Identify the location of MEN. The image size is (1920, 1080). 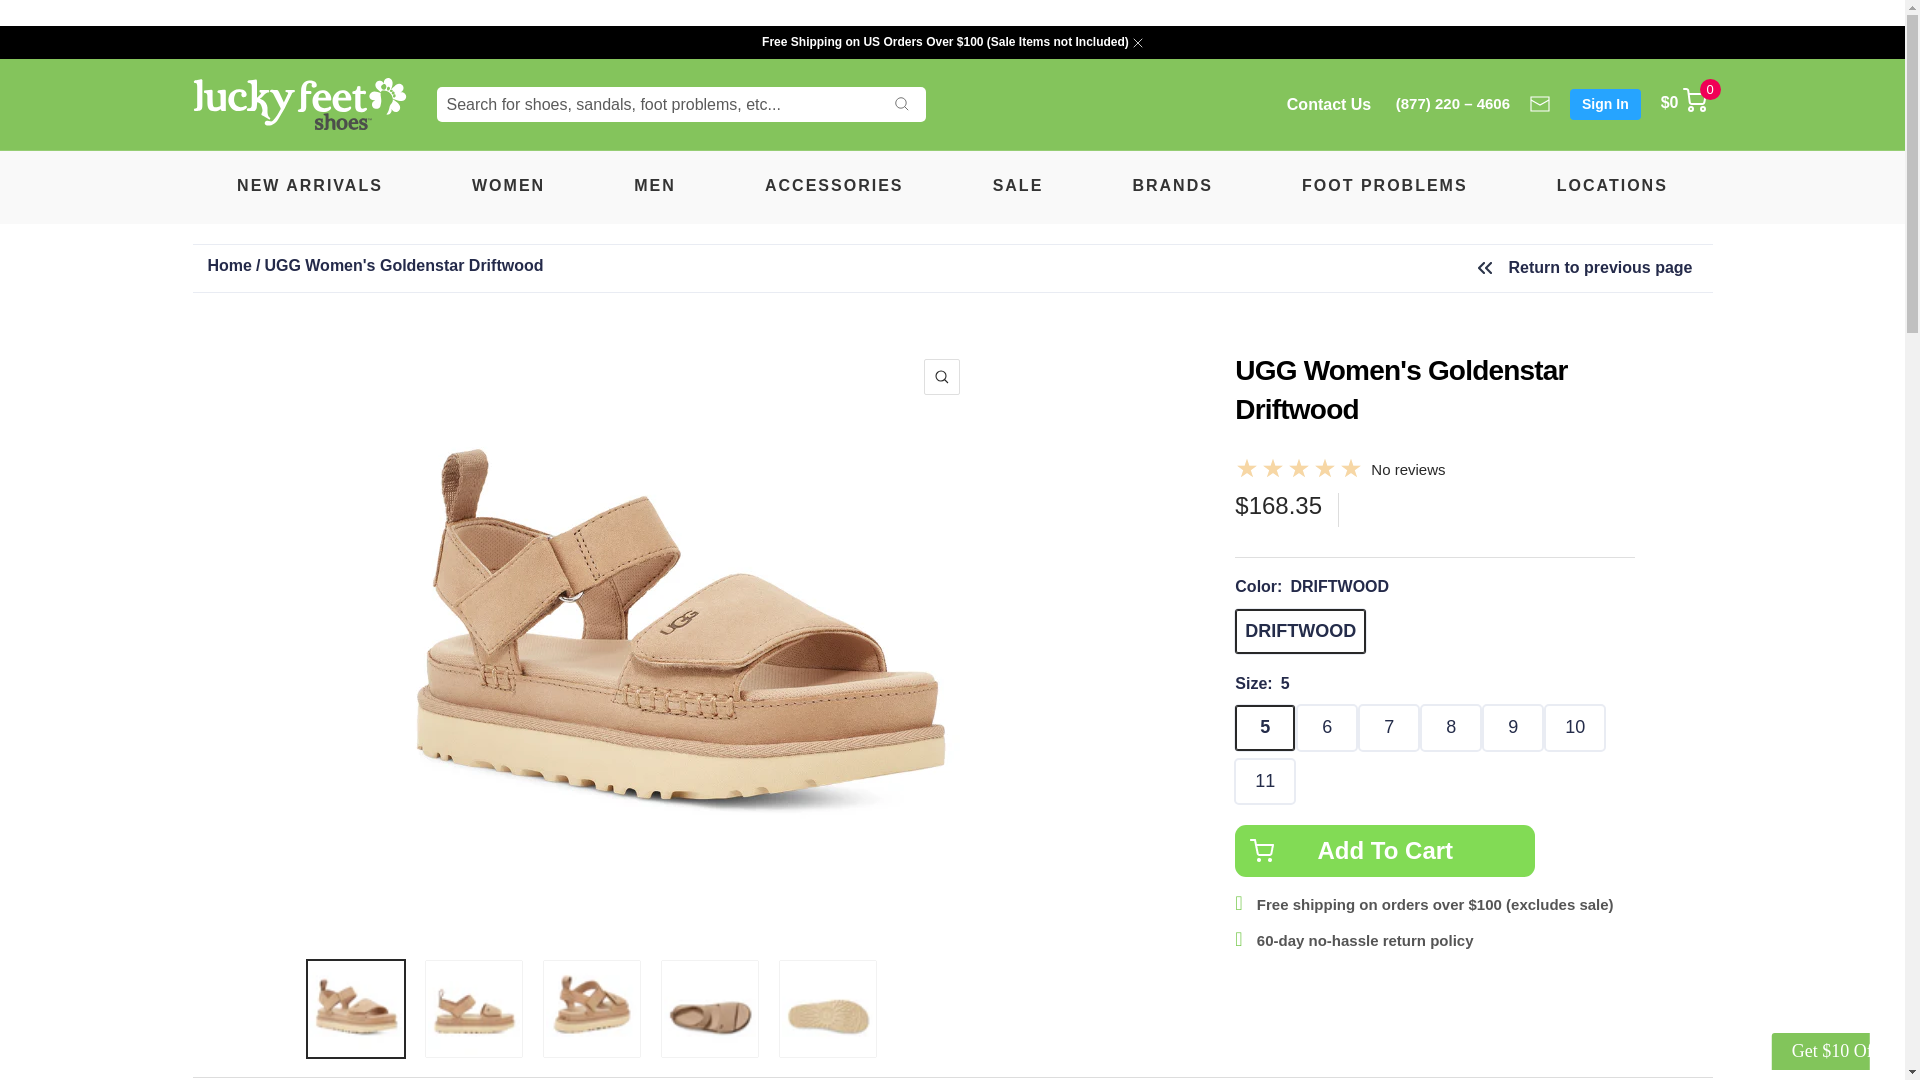
(654, 185).